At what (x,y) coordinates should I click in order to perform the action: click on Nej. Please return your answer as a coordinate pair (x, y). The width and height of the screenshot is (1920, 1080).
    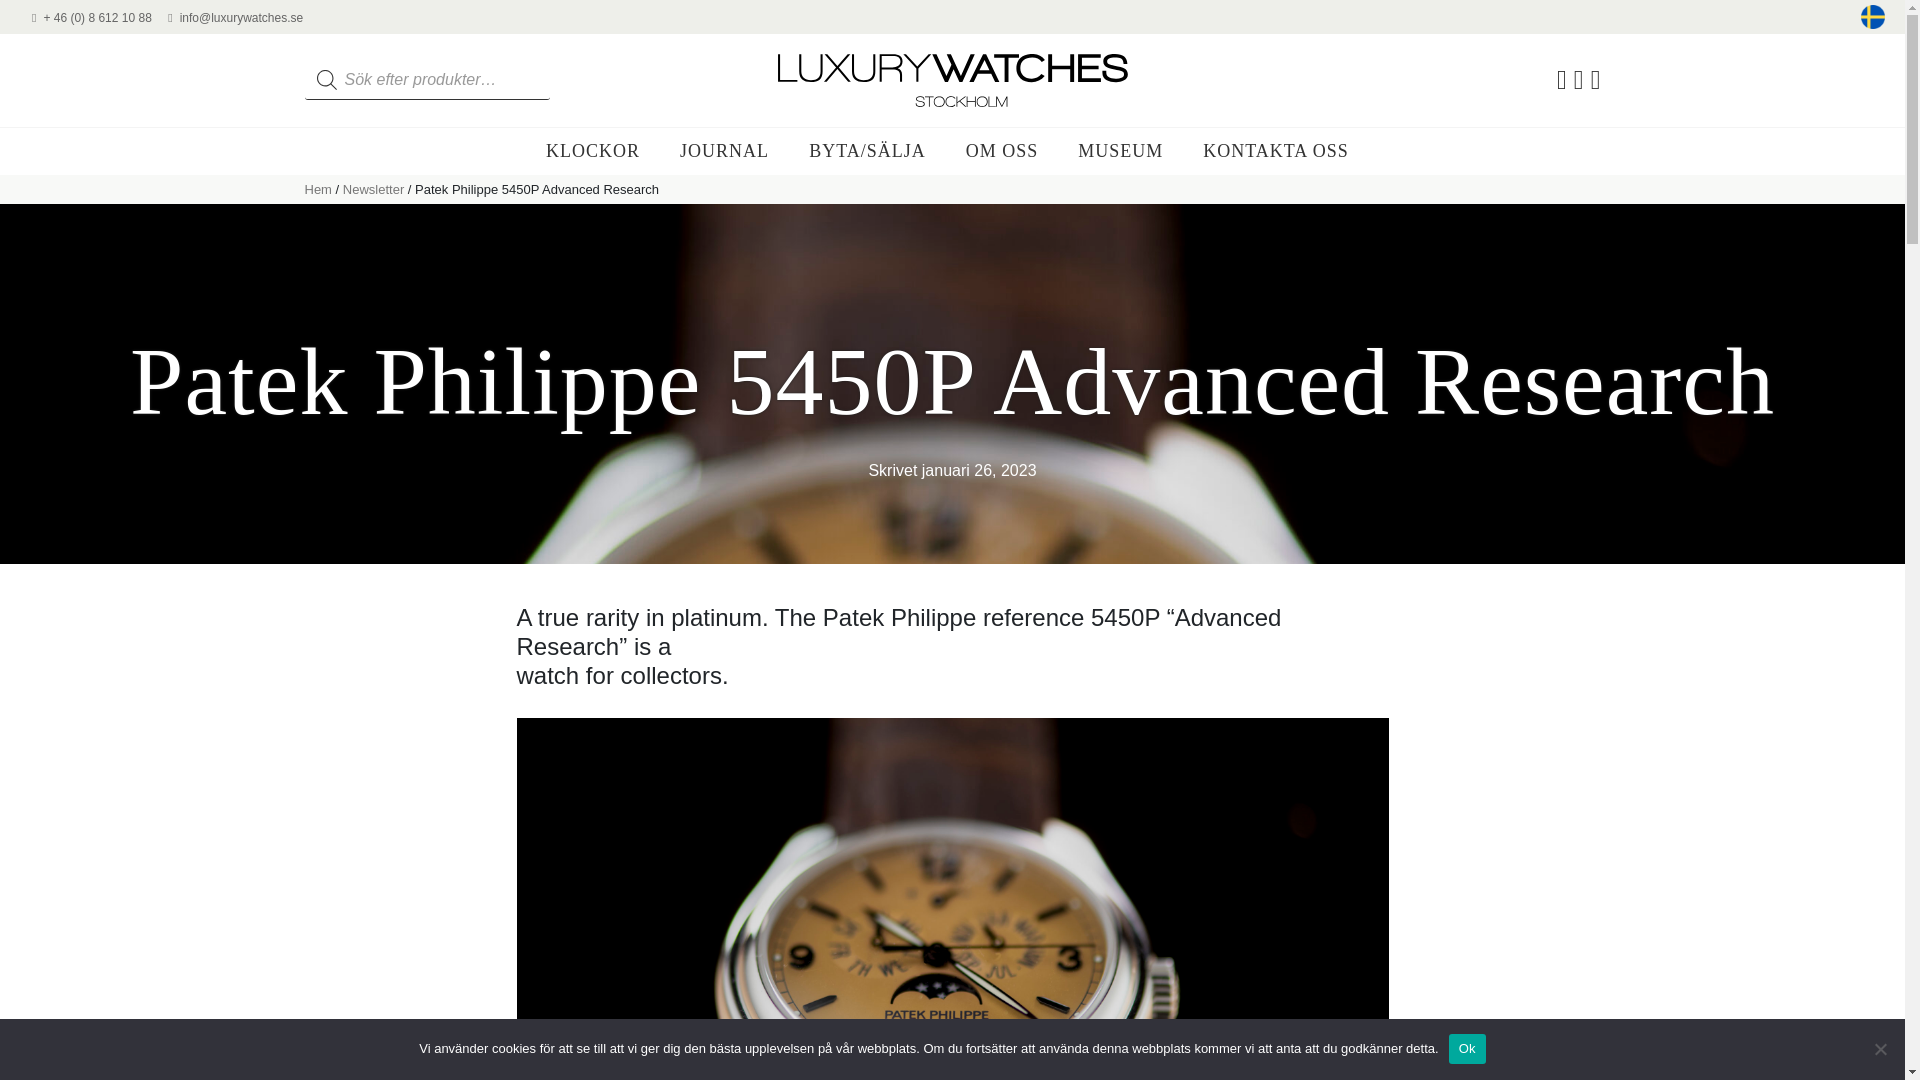
    Looking at the image, I should click on (1880, 1048).